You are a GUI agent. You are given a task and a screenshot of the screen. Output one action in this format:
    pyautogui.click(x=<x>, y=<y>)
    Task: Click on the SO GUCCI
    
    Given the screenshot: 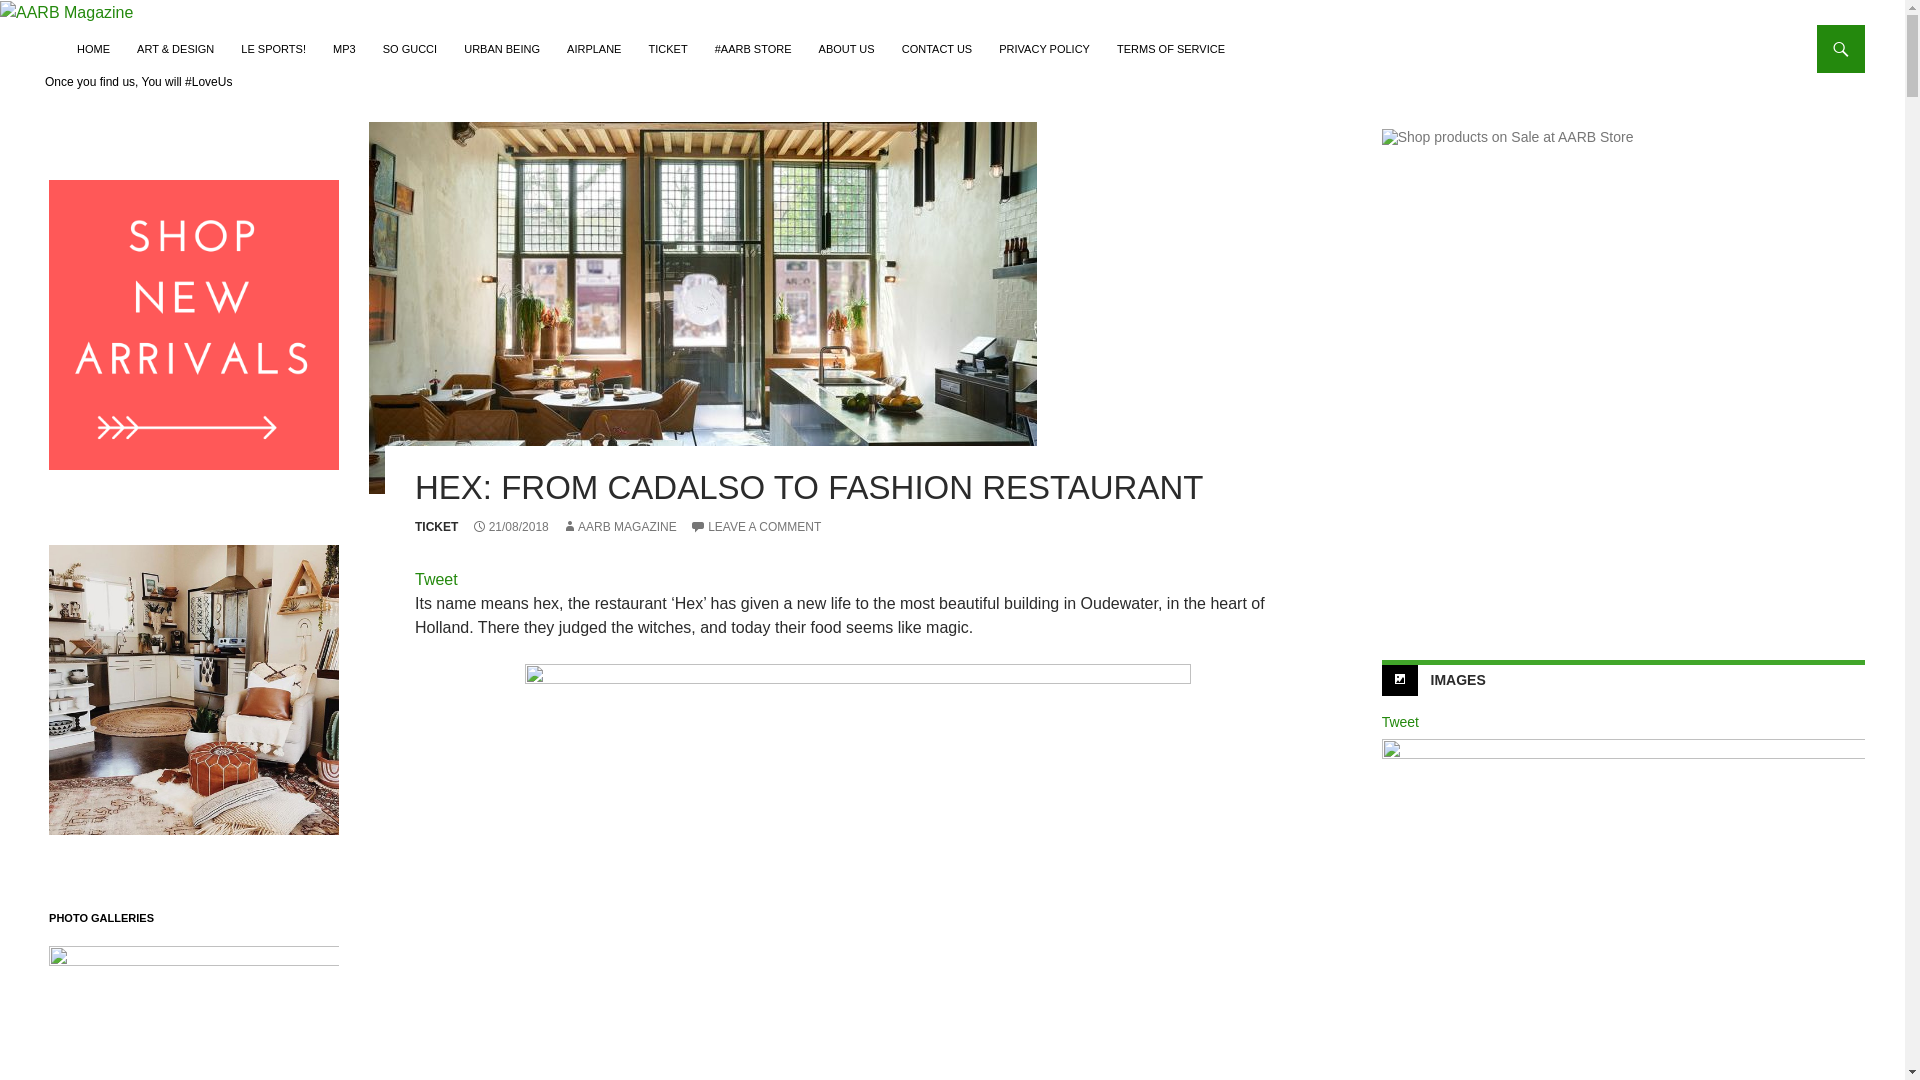 What is the action you would take?
    pyautogui.click(x=410, y=48)
    